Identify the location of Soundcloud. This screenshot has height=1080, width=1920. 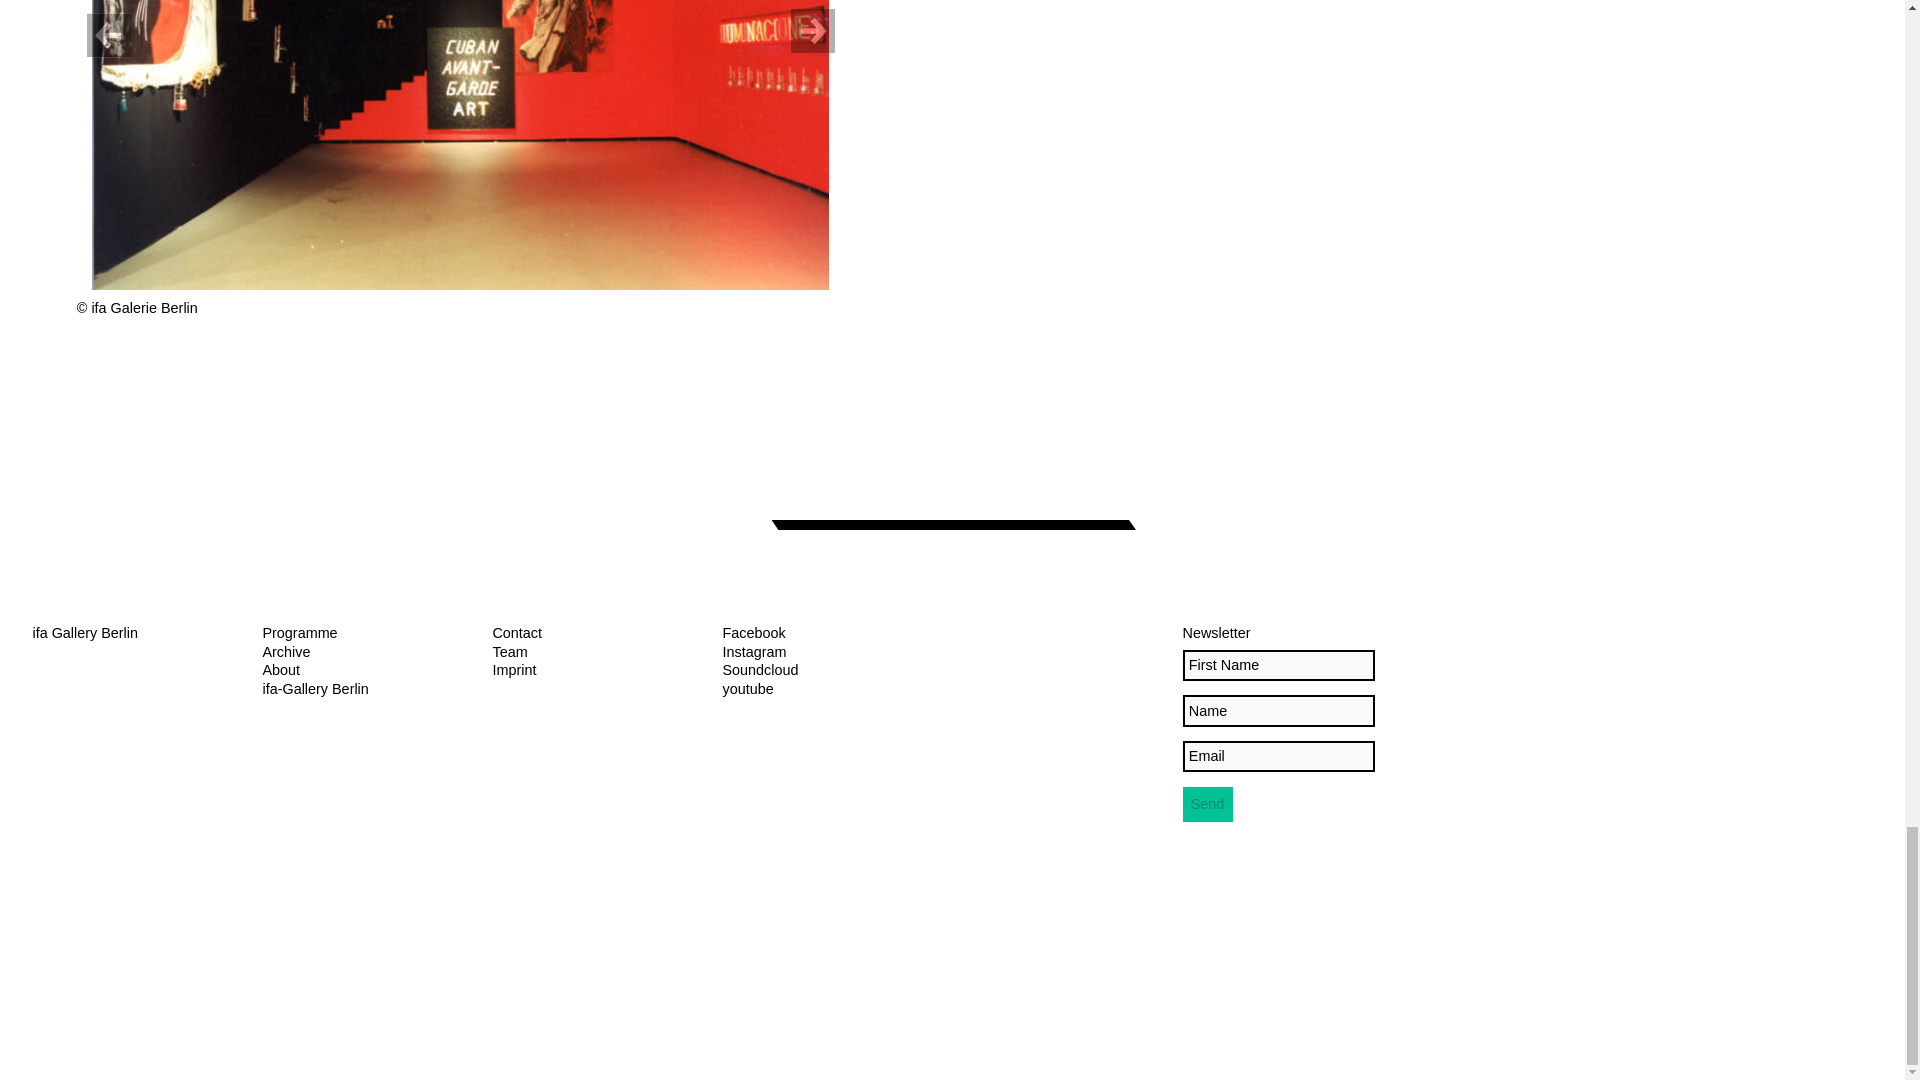
(760, 670).